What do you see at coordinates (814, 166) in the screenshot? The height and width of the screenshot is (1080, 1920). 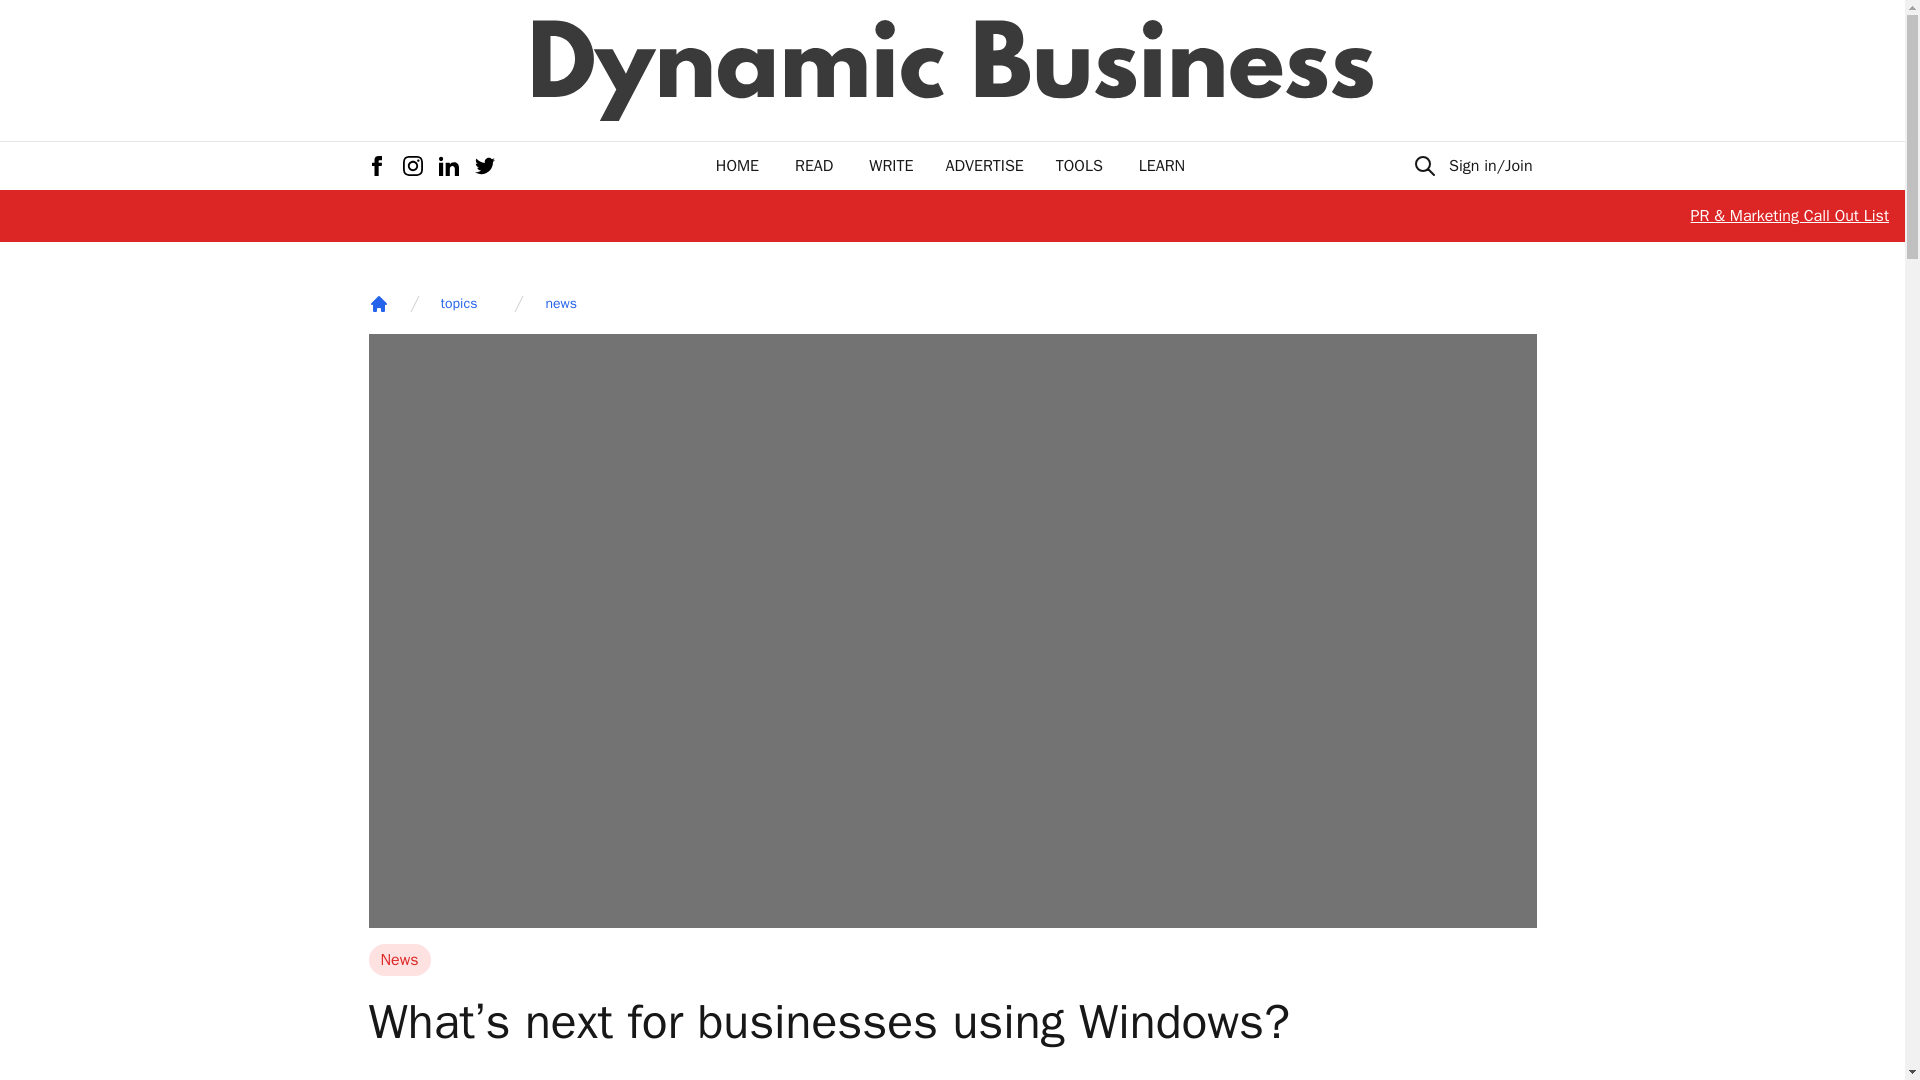 I see `READ` at bounding box center [814, 166].